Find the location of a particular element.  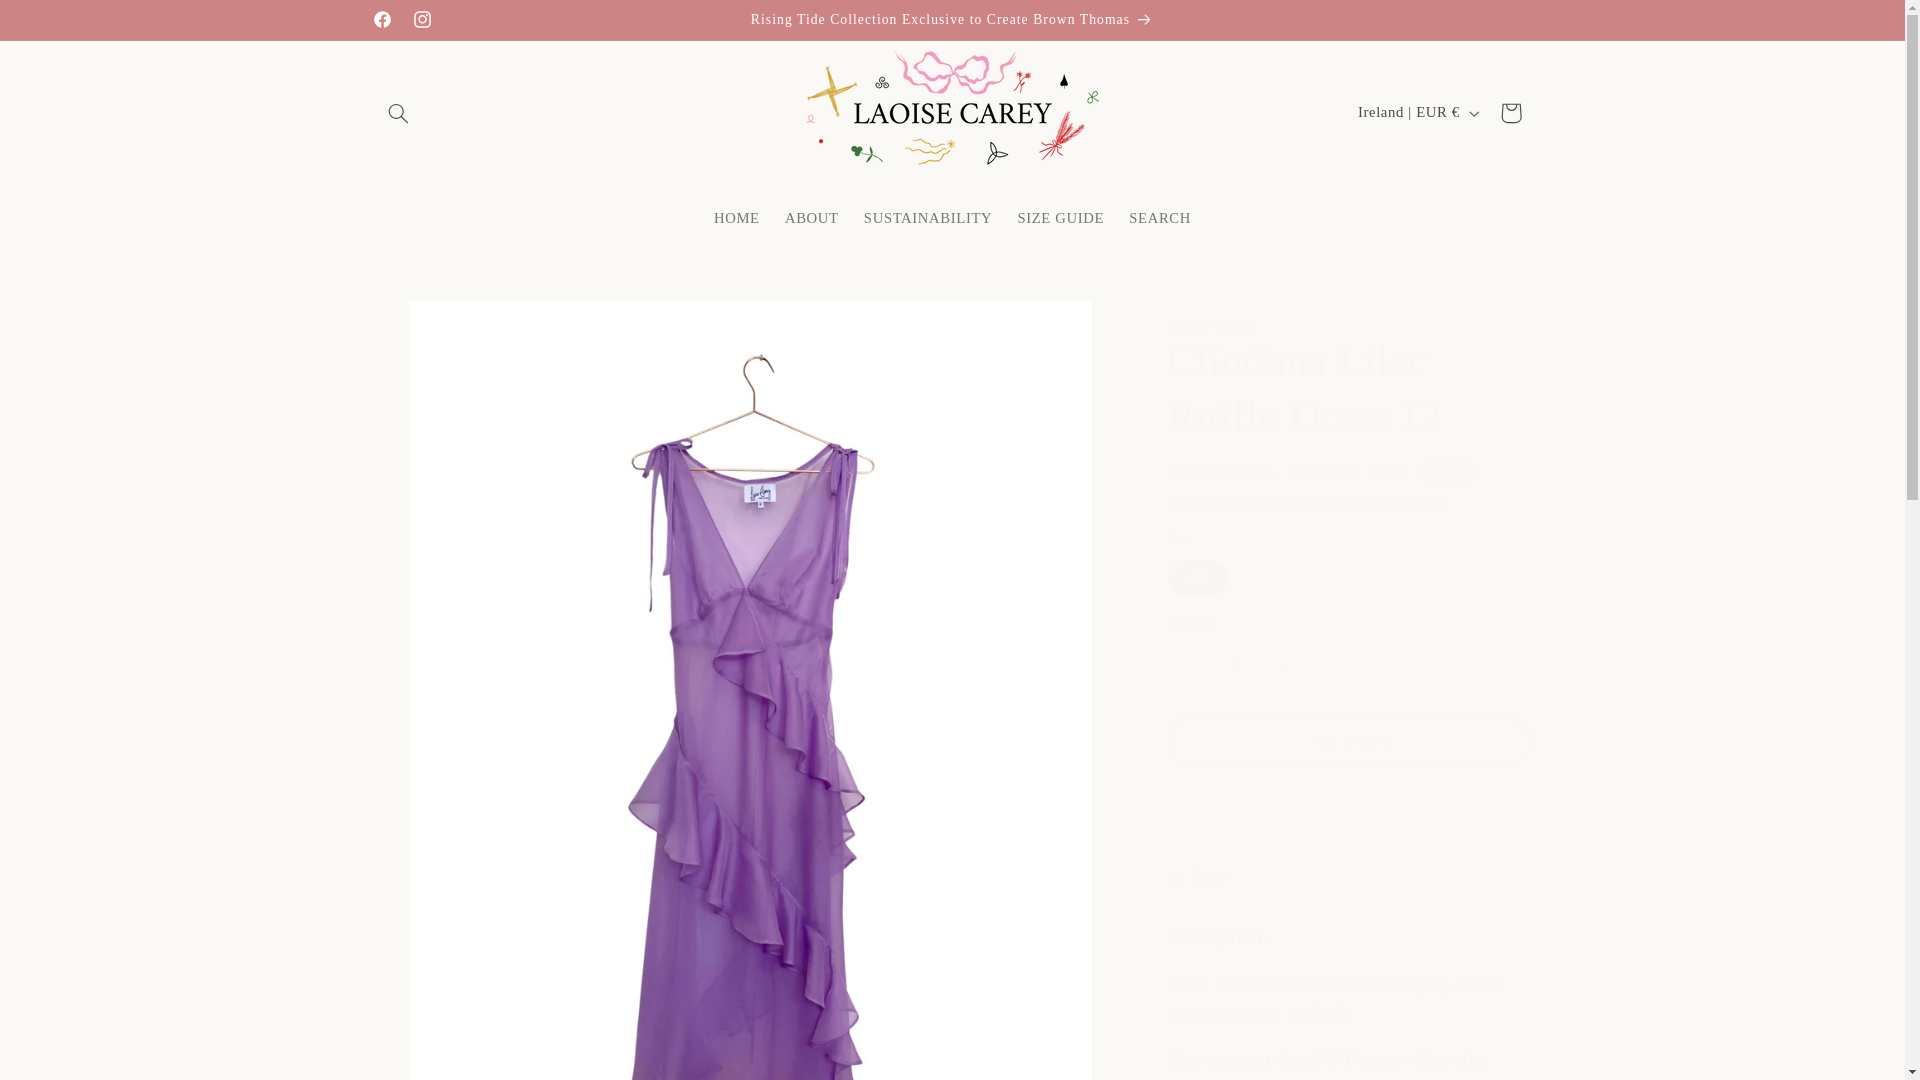

Skip to product information is located at coordinates (438, 324).